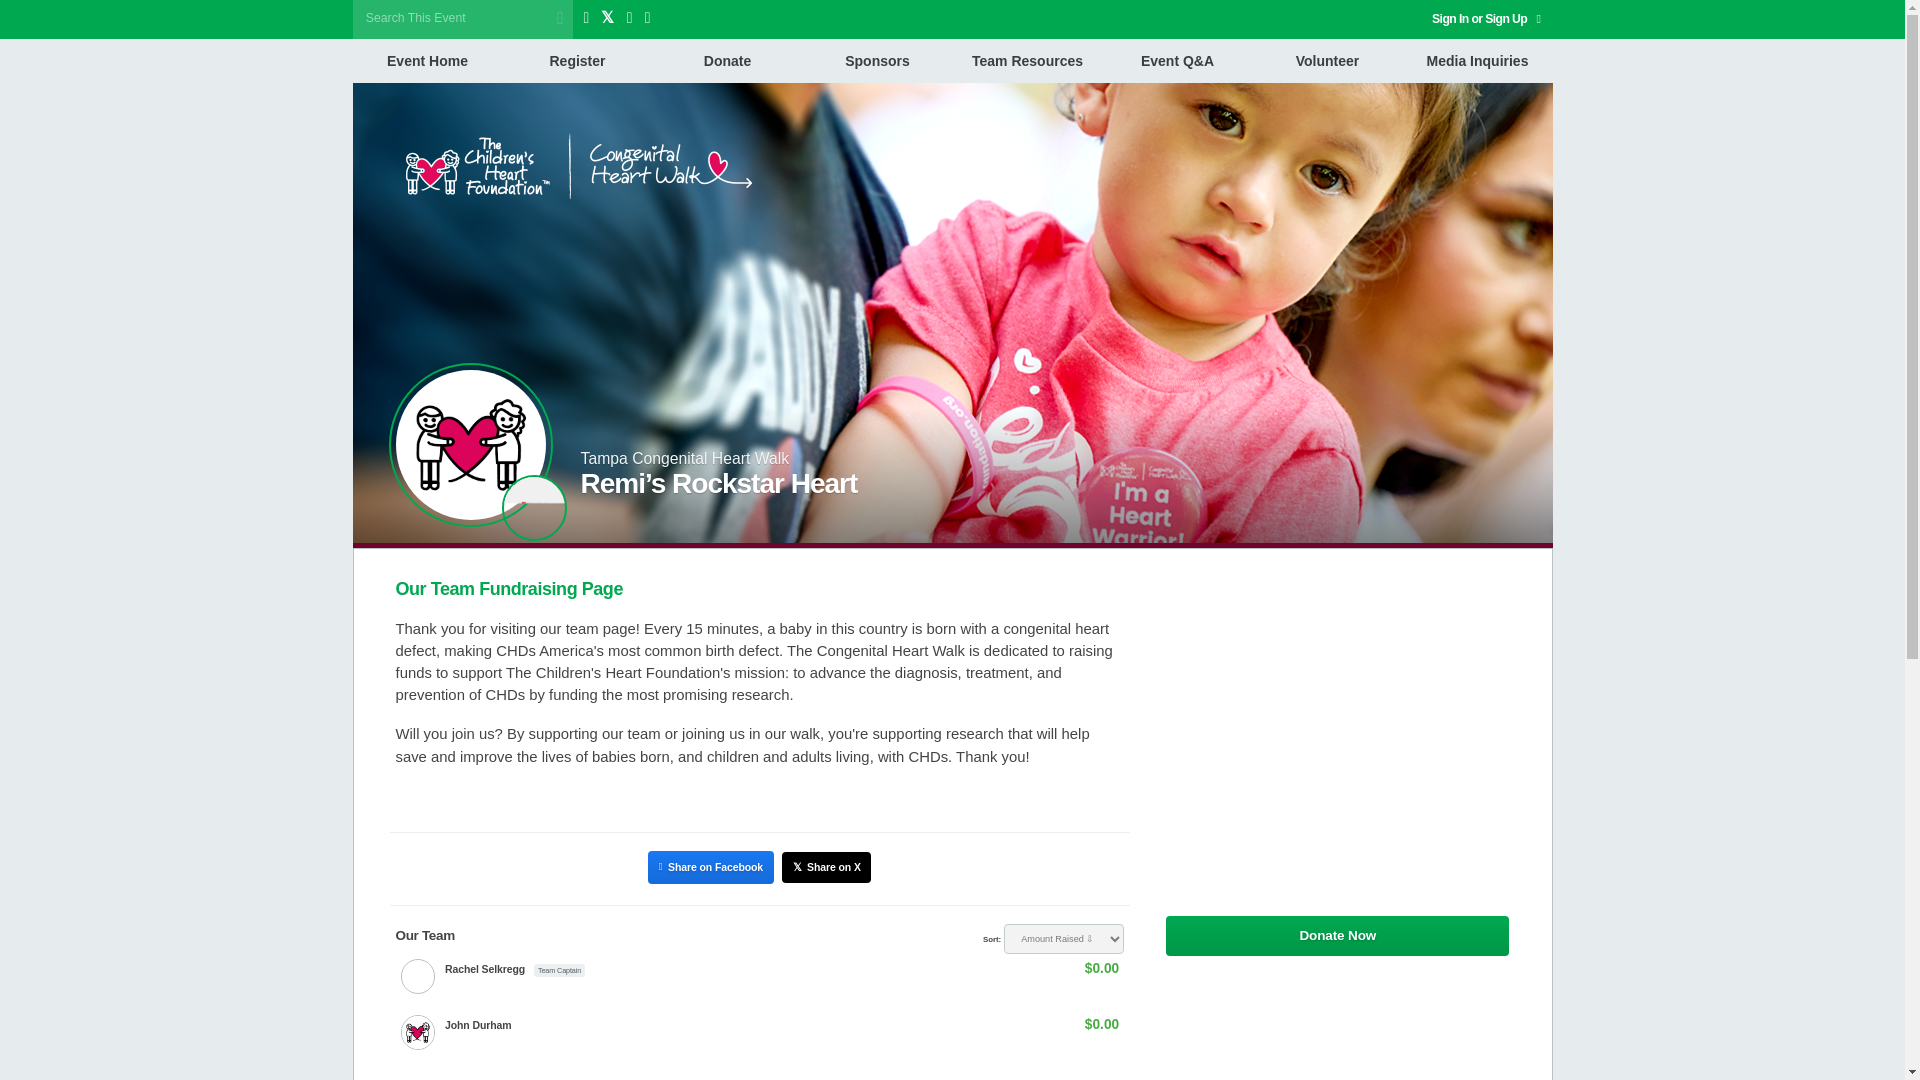 The height and width of the screenshot is (1080, 1920). I want to click on Sign In or Sign Up, so click(1486, 19).